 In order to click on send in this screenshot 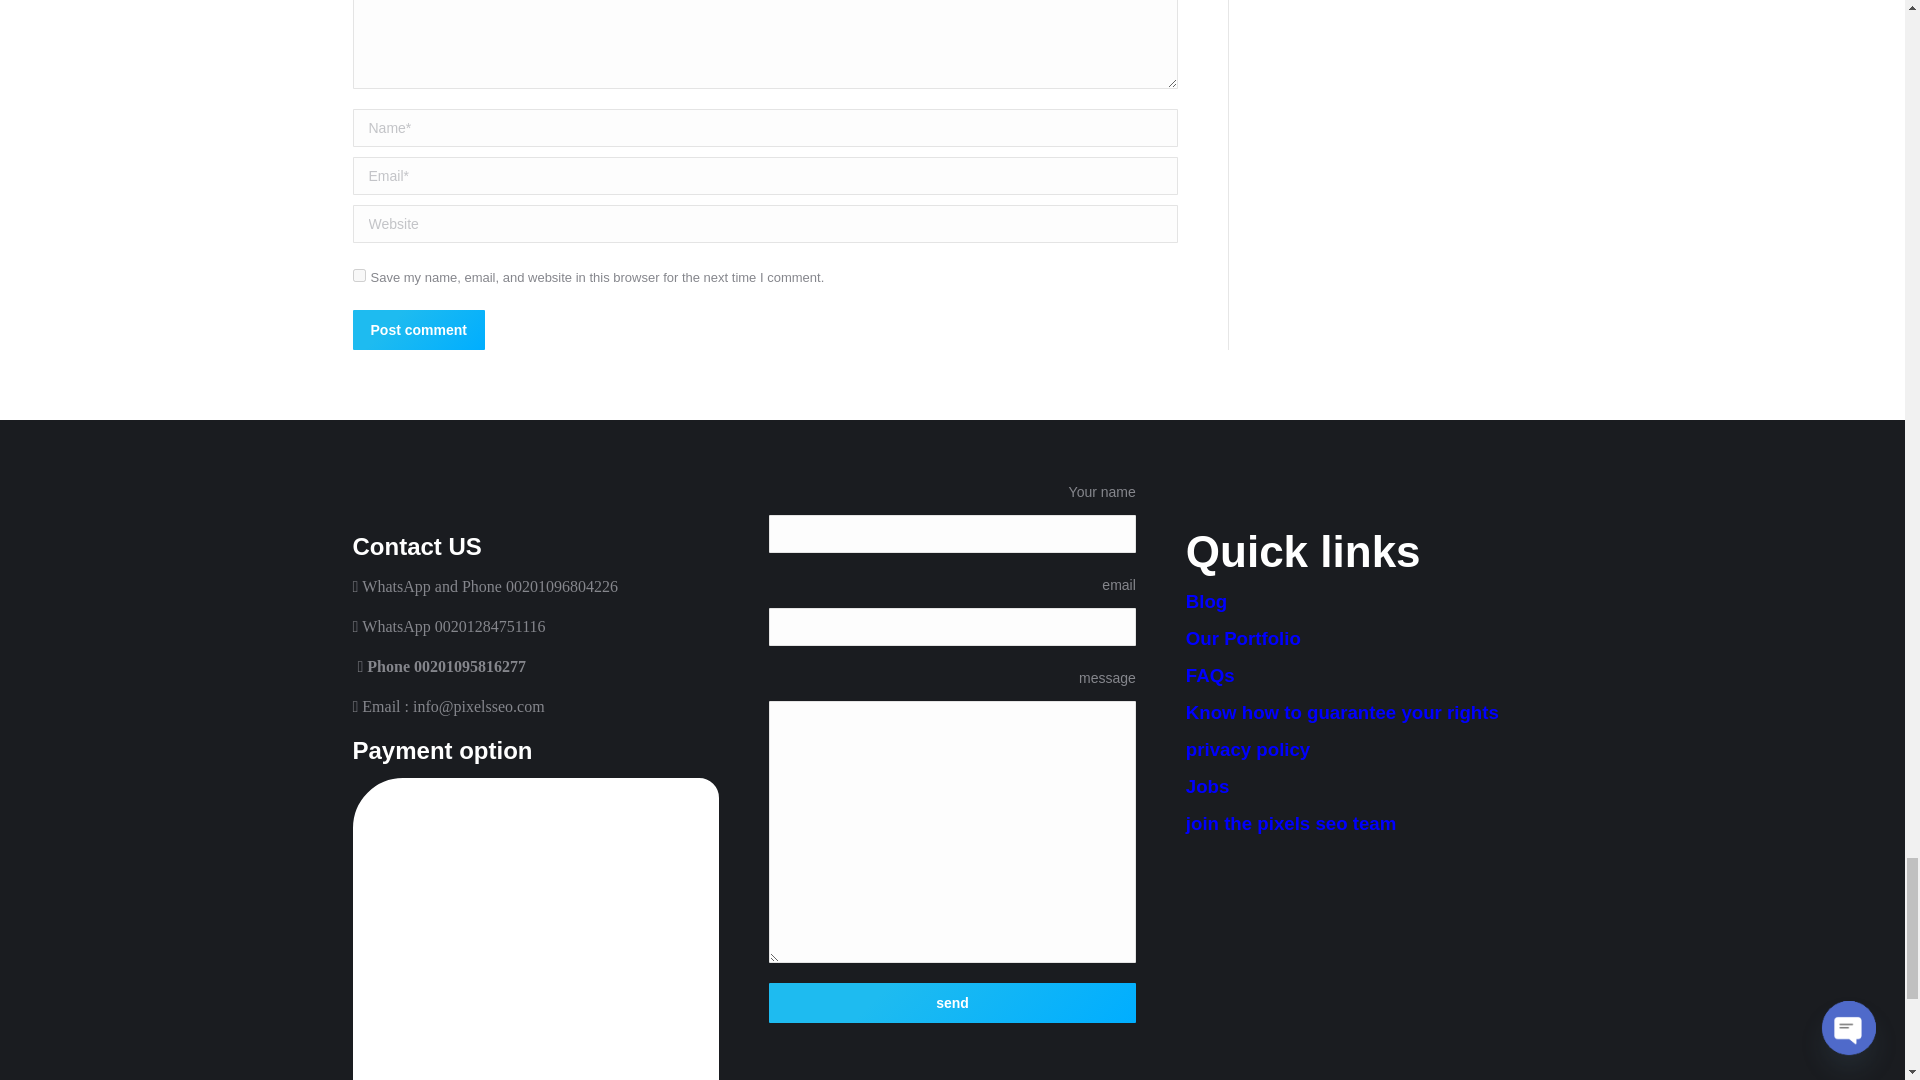, I will do `click(952, 1002)`.